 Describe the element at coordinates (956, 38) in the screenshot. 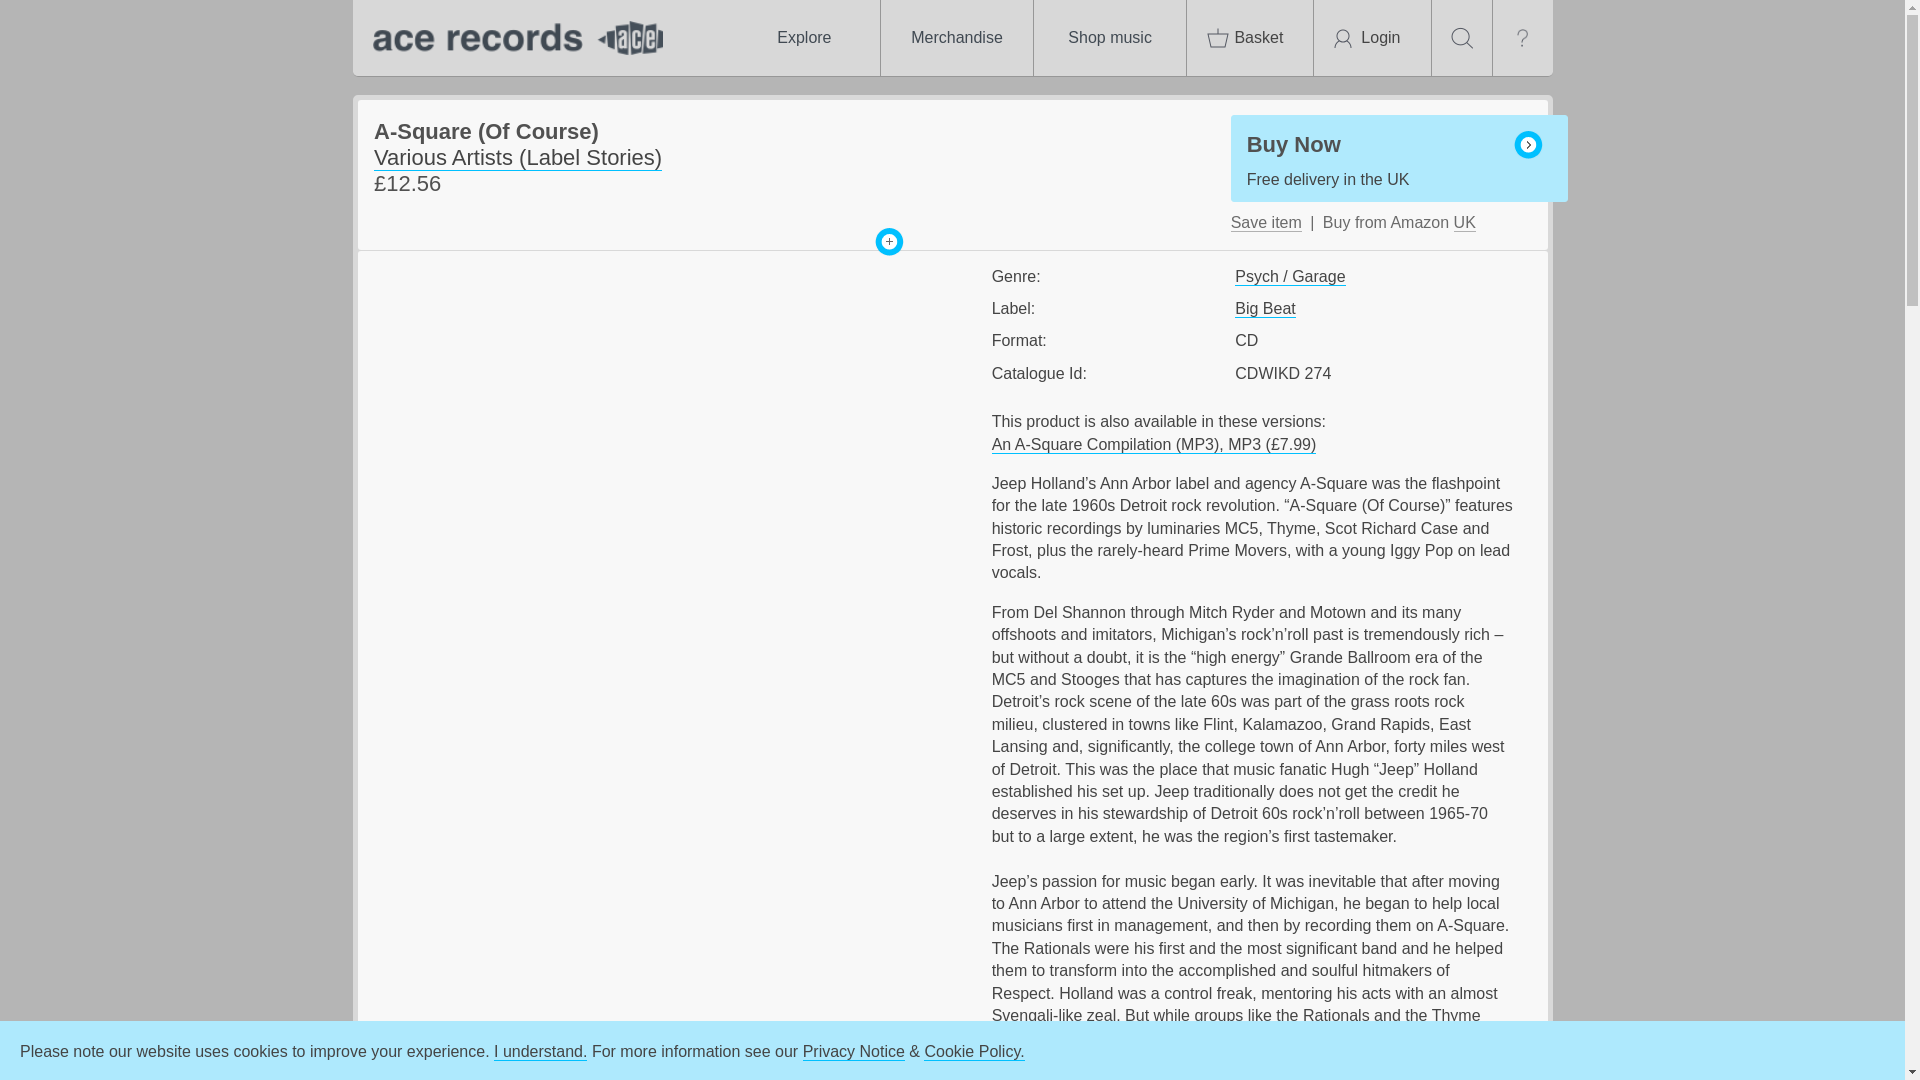

I see `Merchandise` at that location.